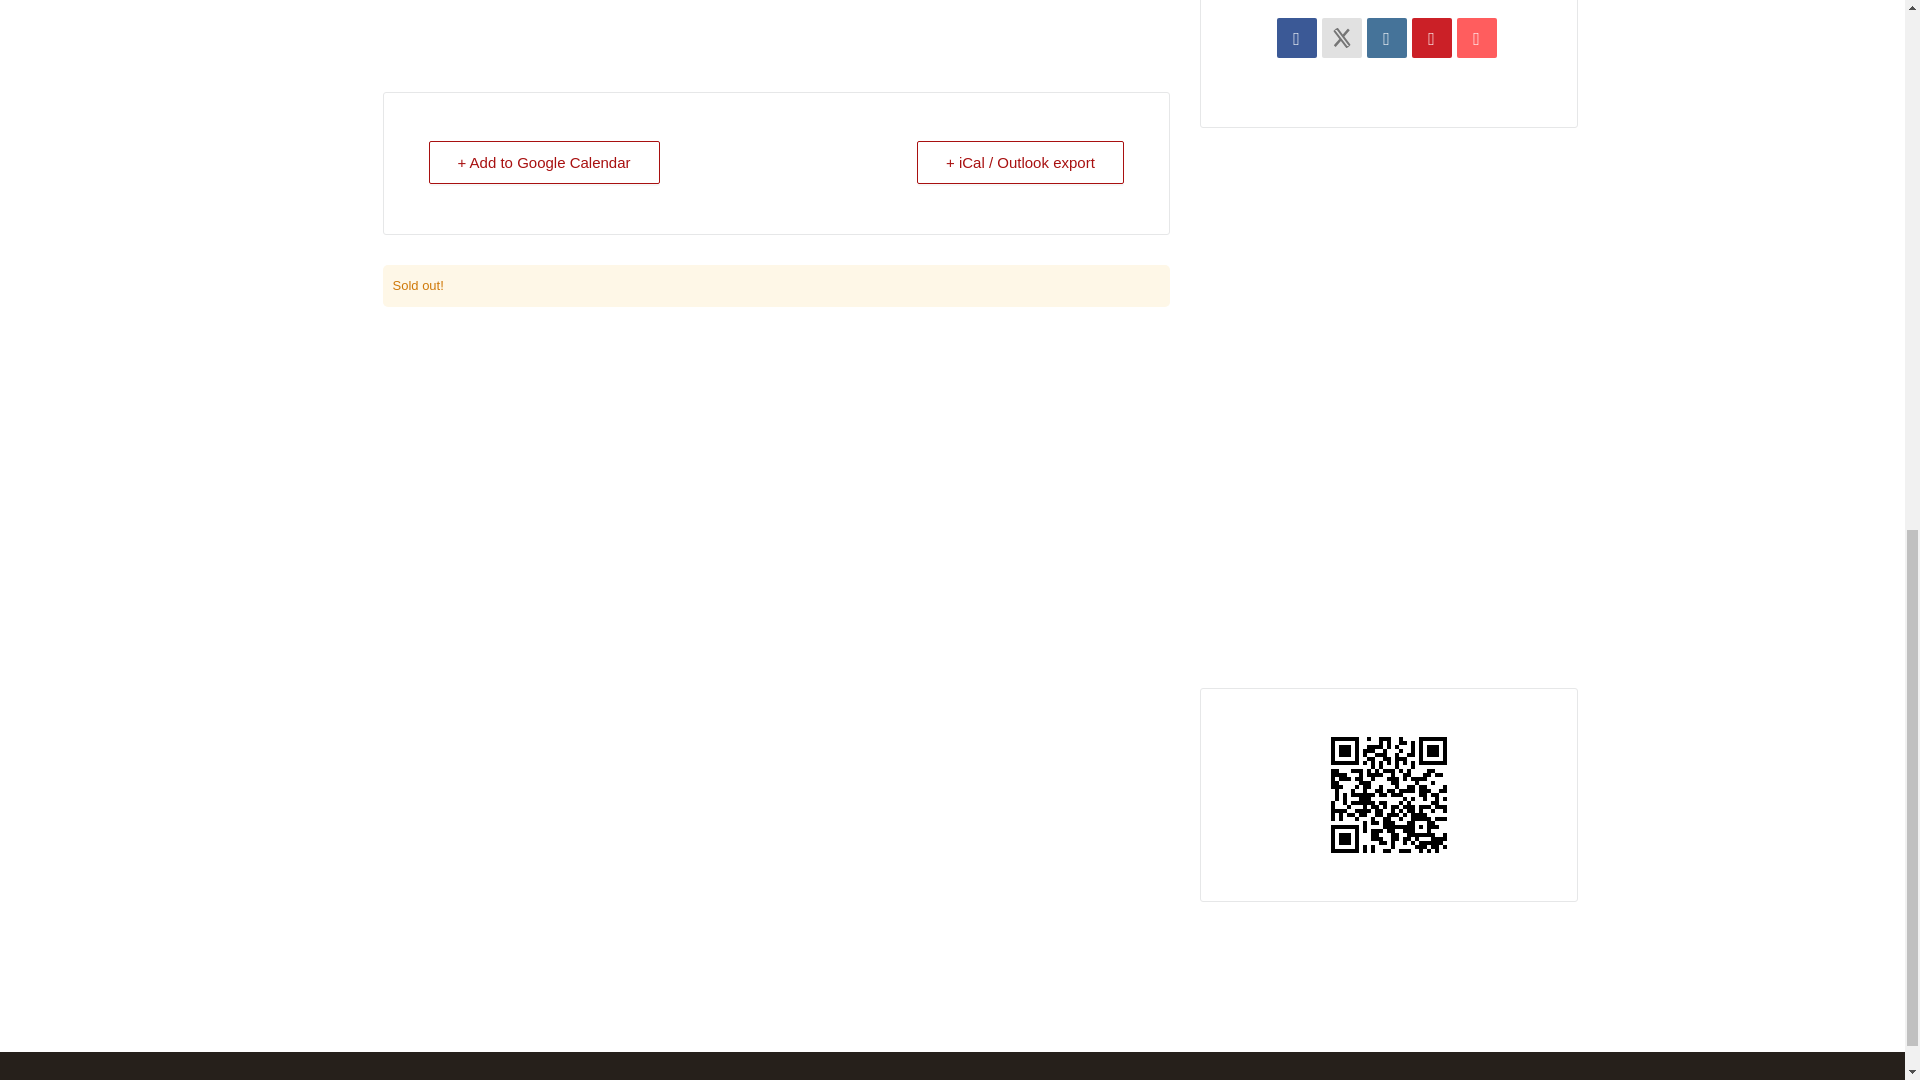 The height and width of the screenshot is (1080, 1920). I want to click on Email, so click(1477, 38).